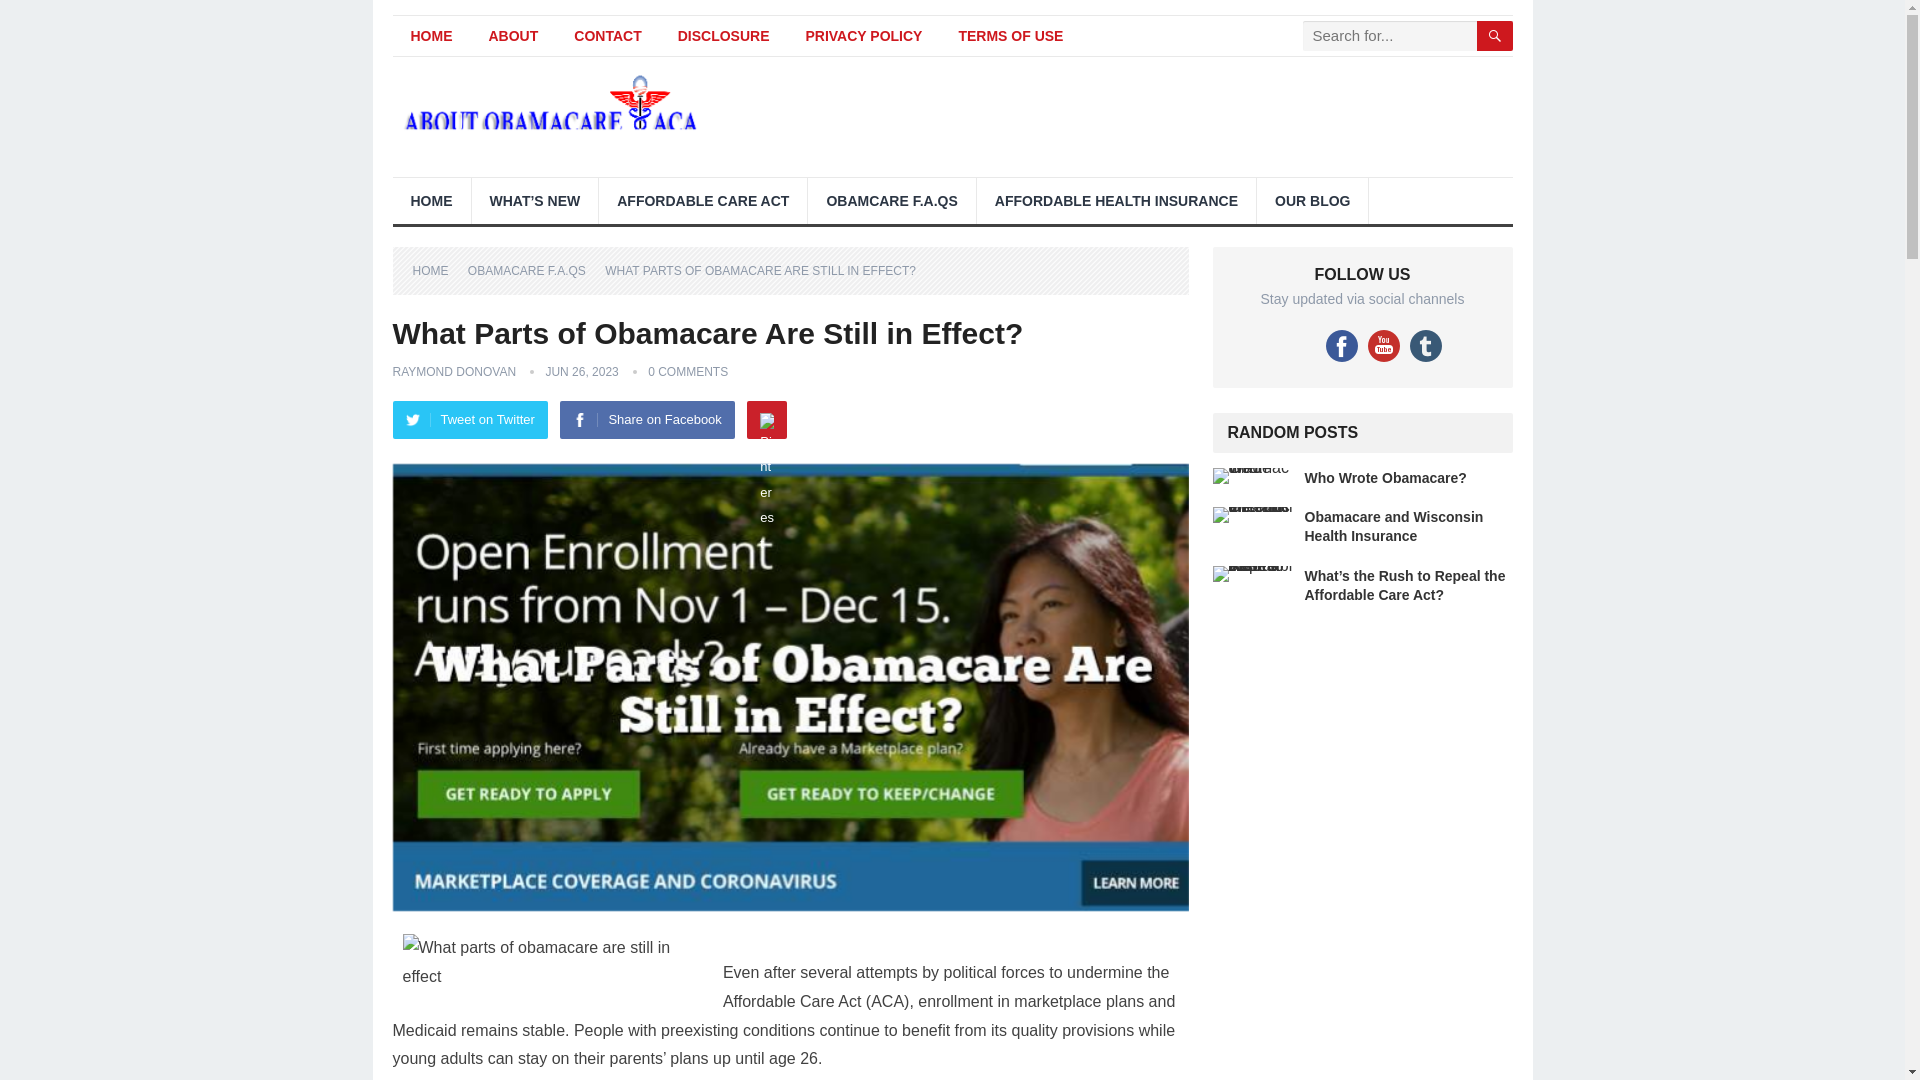 The height and width of the screenshot is (1080, 1920). What do you see at coordinates (702, 200) in the screenshot?
I see `AFFORDABLE CARE ACT` at bounding box center [702, 200].